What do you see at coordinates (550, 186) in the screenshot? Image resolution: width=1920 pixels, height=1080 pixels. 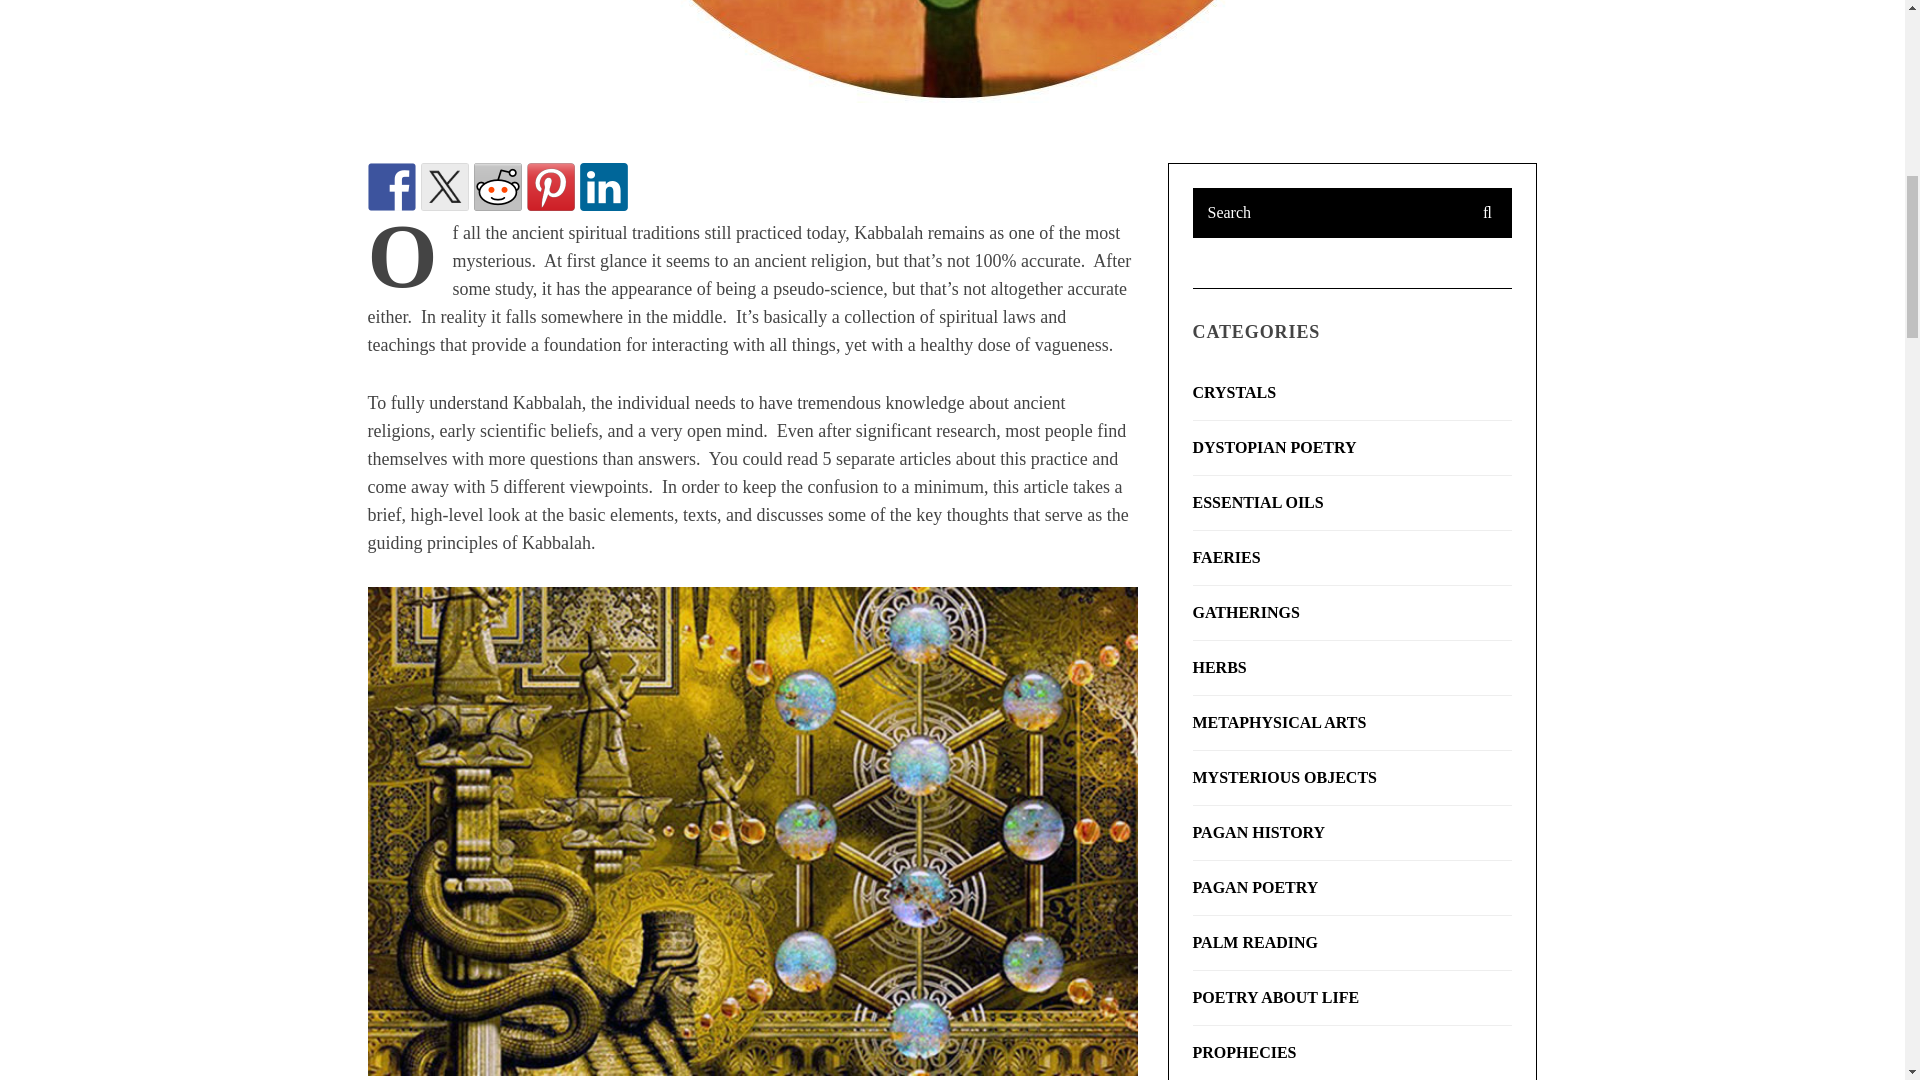 I see `Pin It!` at bounding box center [550, 186].